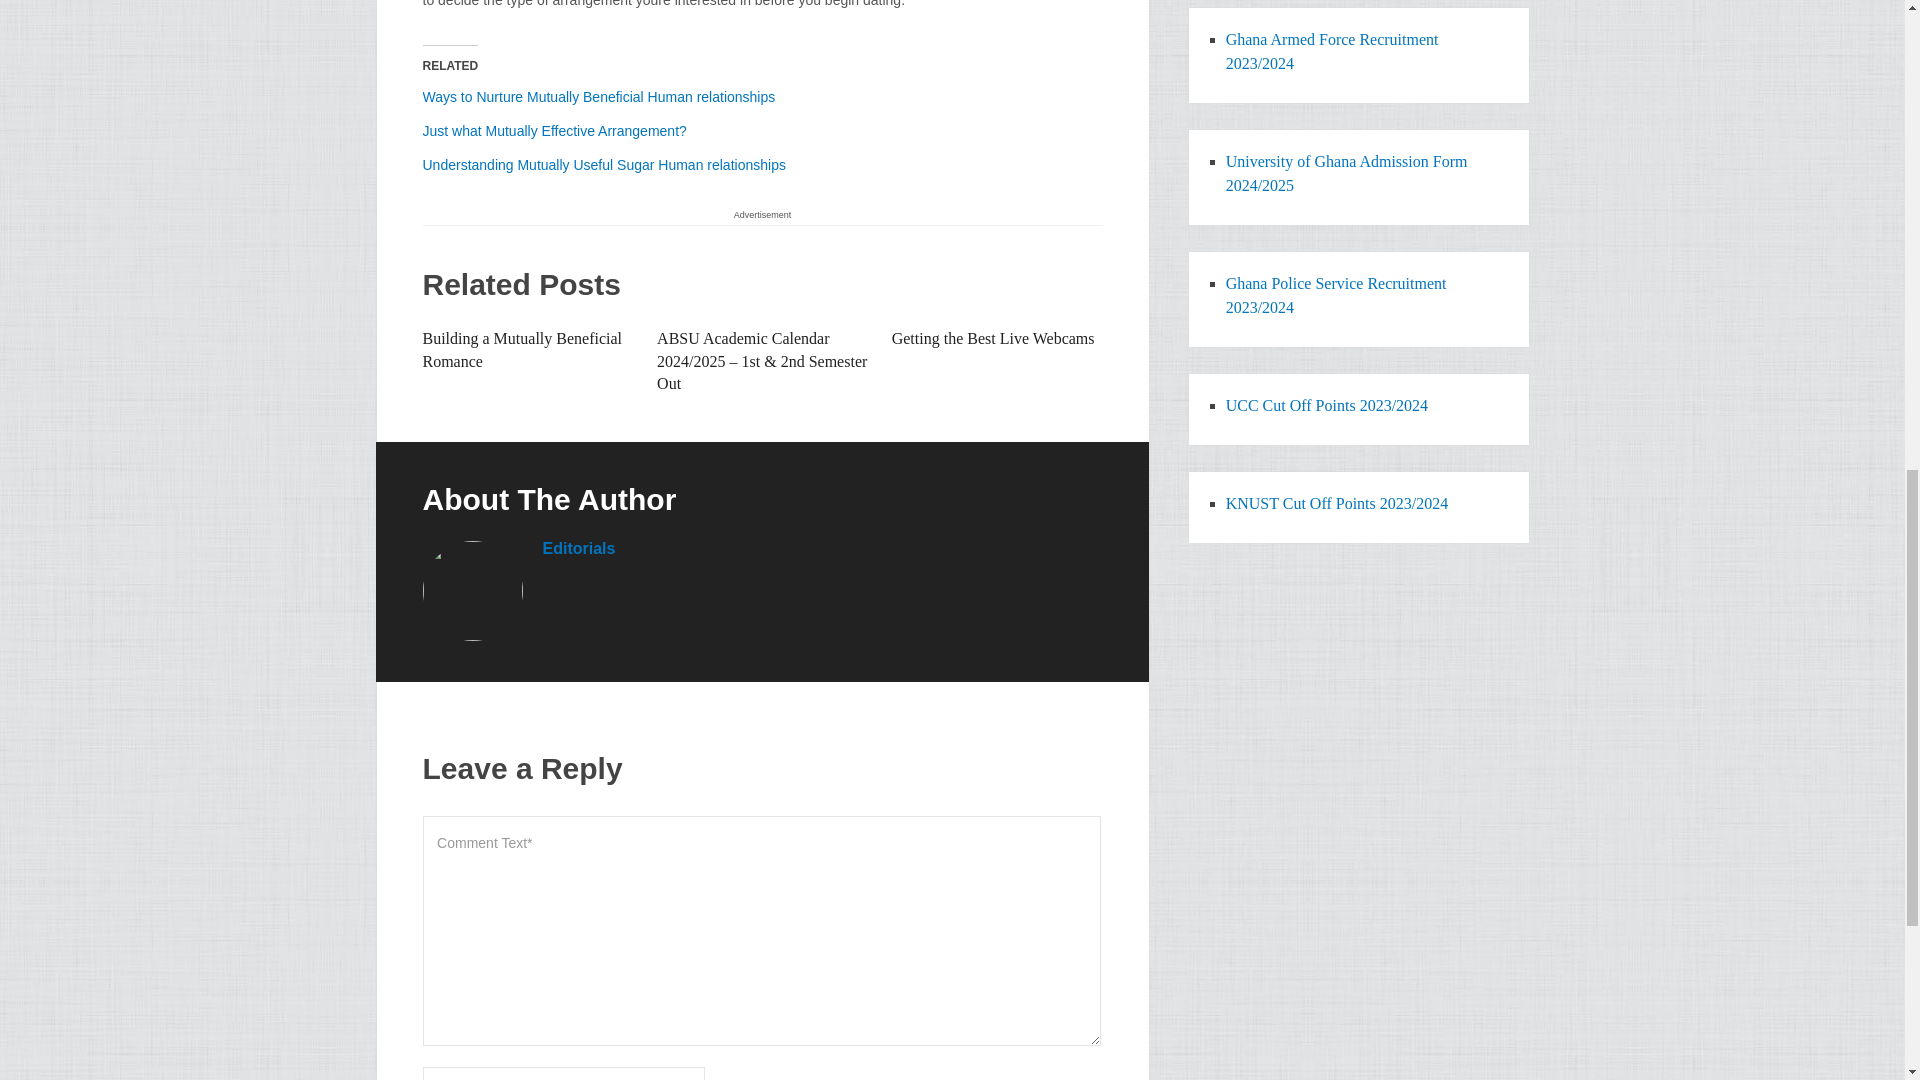  What do you see at coordinates (554, 131) in the screenshot?
I see `Just what Mutually Effective Arrangement?` at bounding box center [554, 131].